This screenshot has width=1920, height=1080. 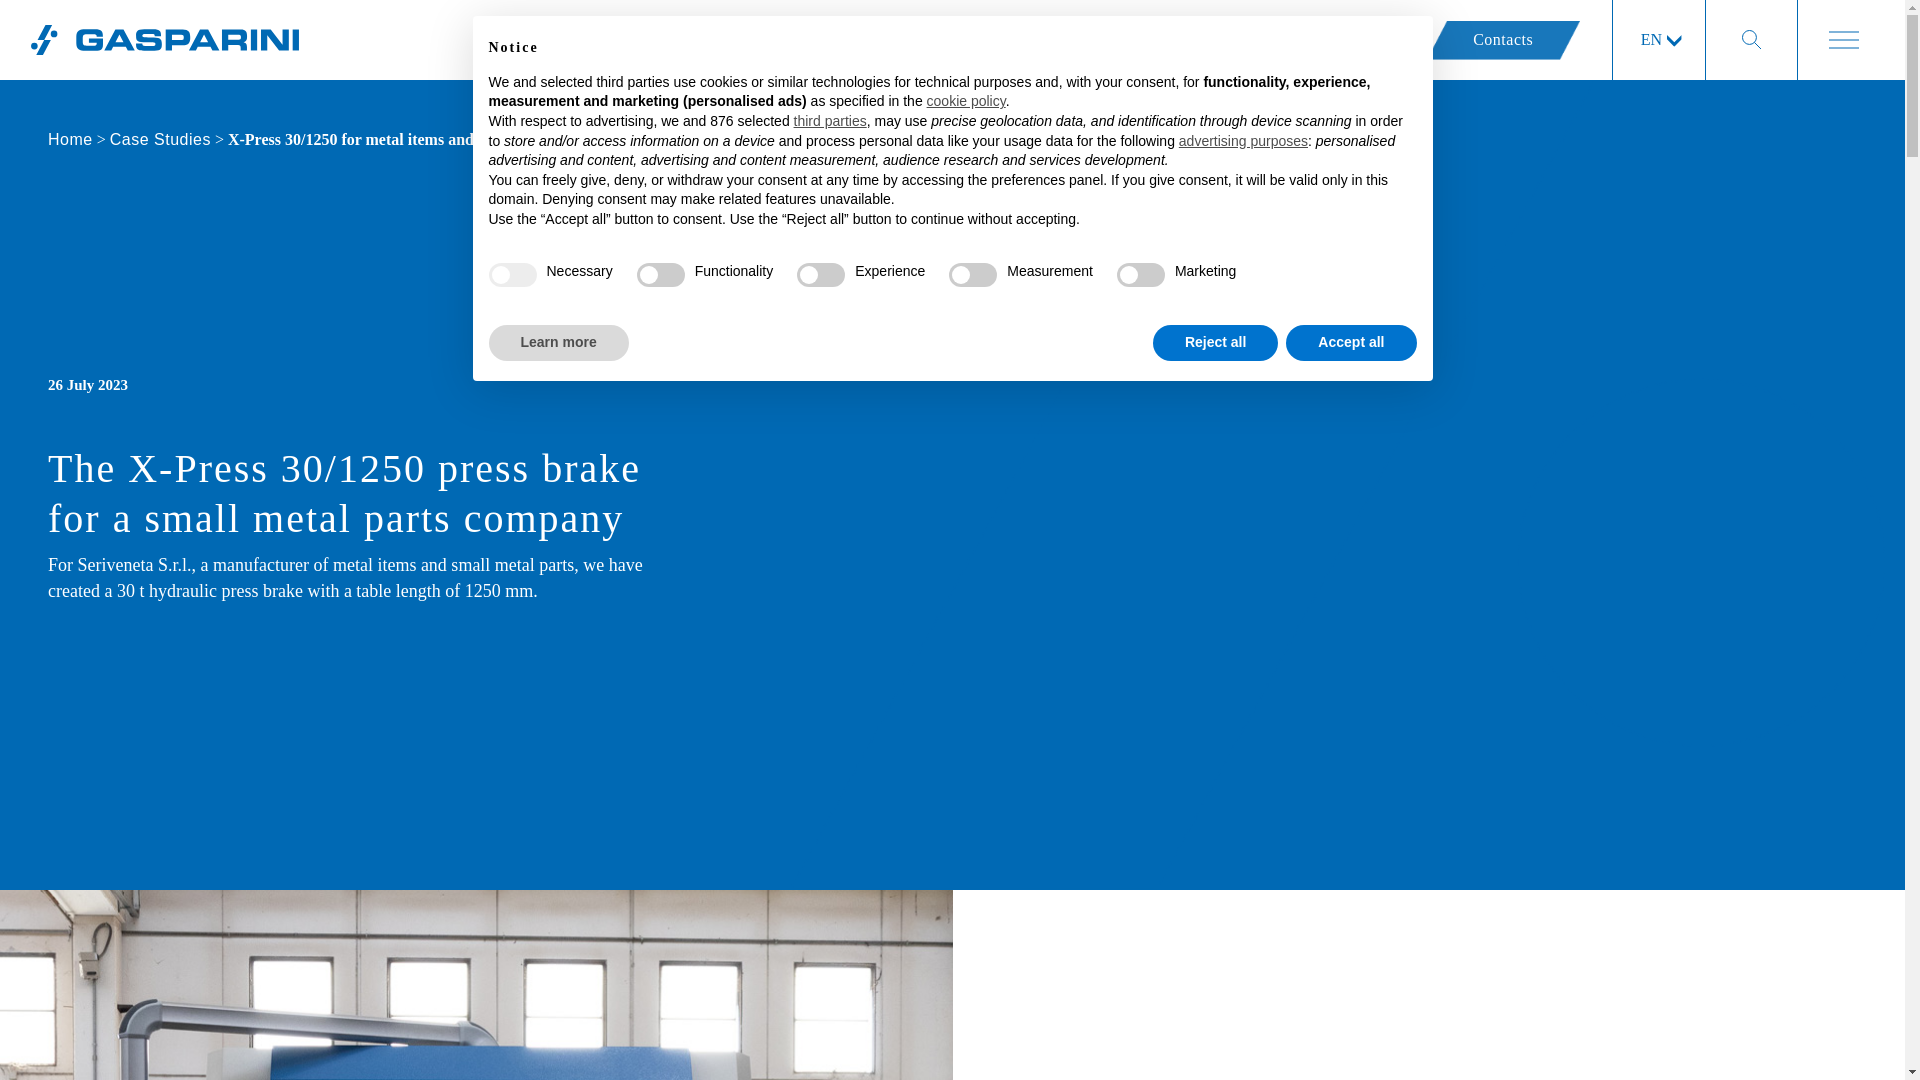 What do you see at coordinates (1052, 40) in the screenshot?
I see `Products` at bounding box center [1052, 40].